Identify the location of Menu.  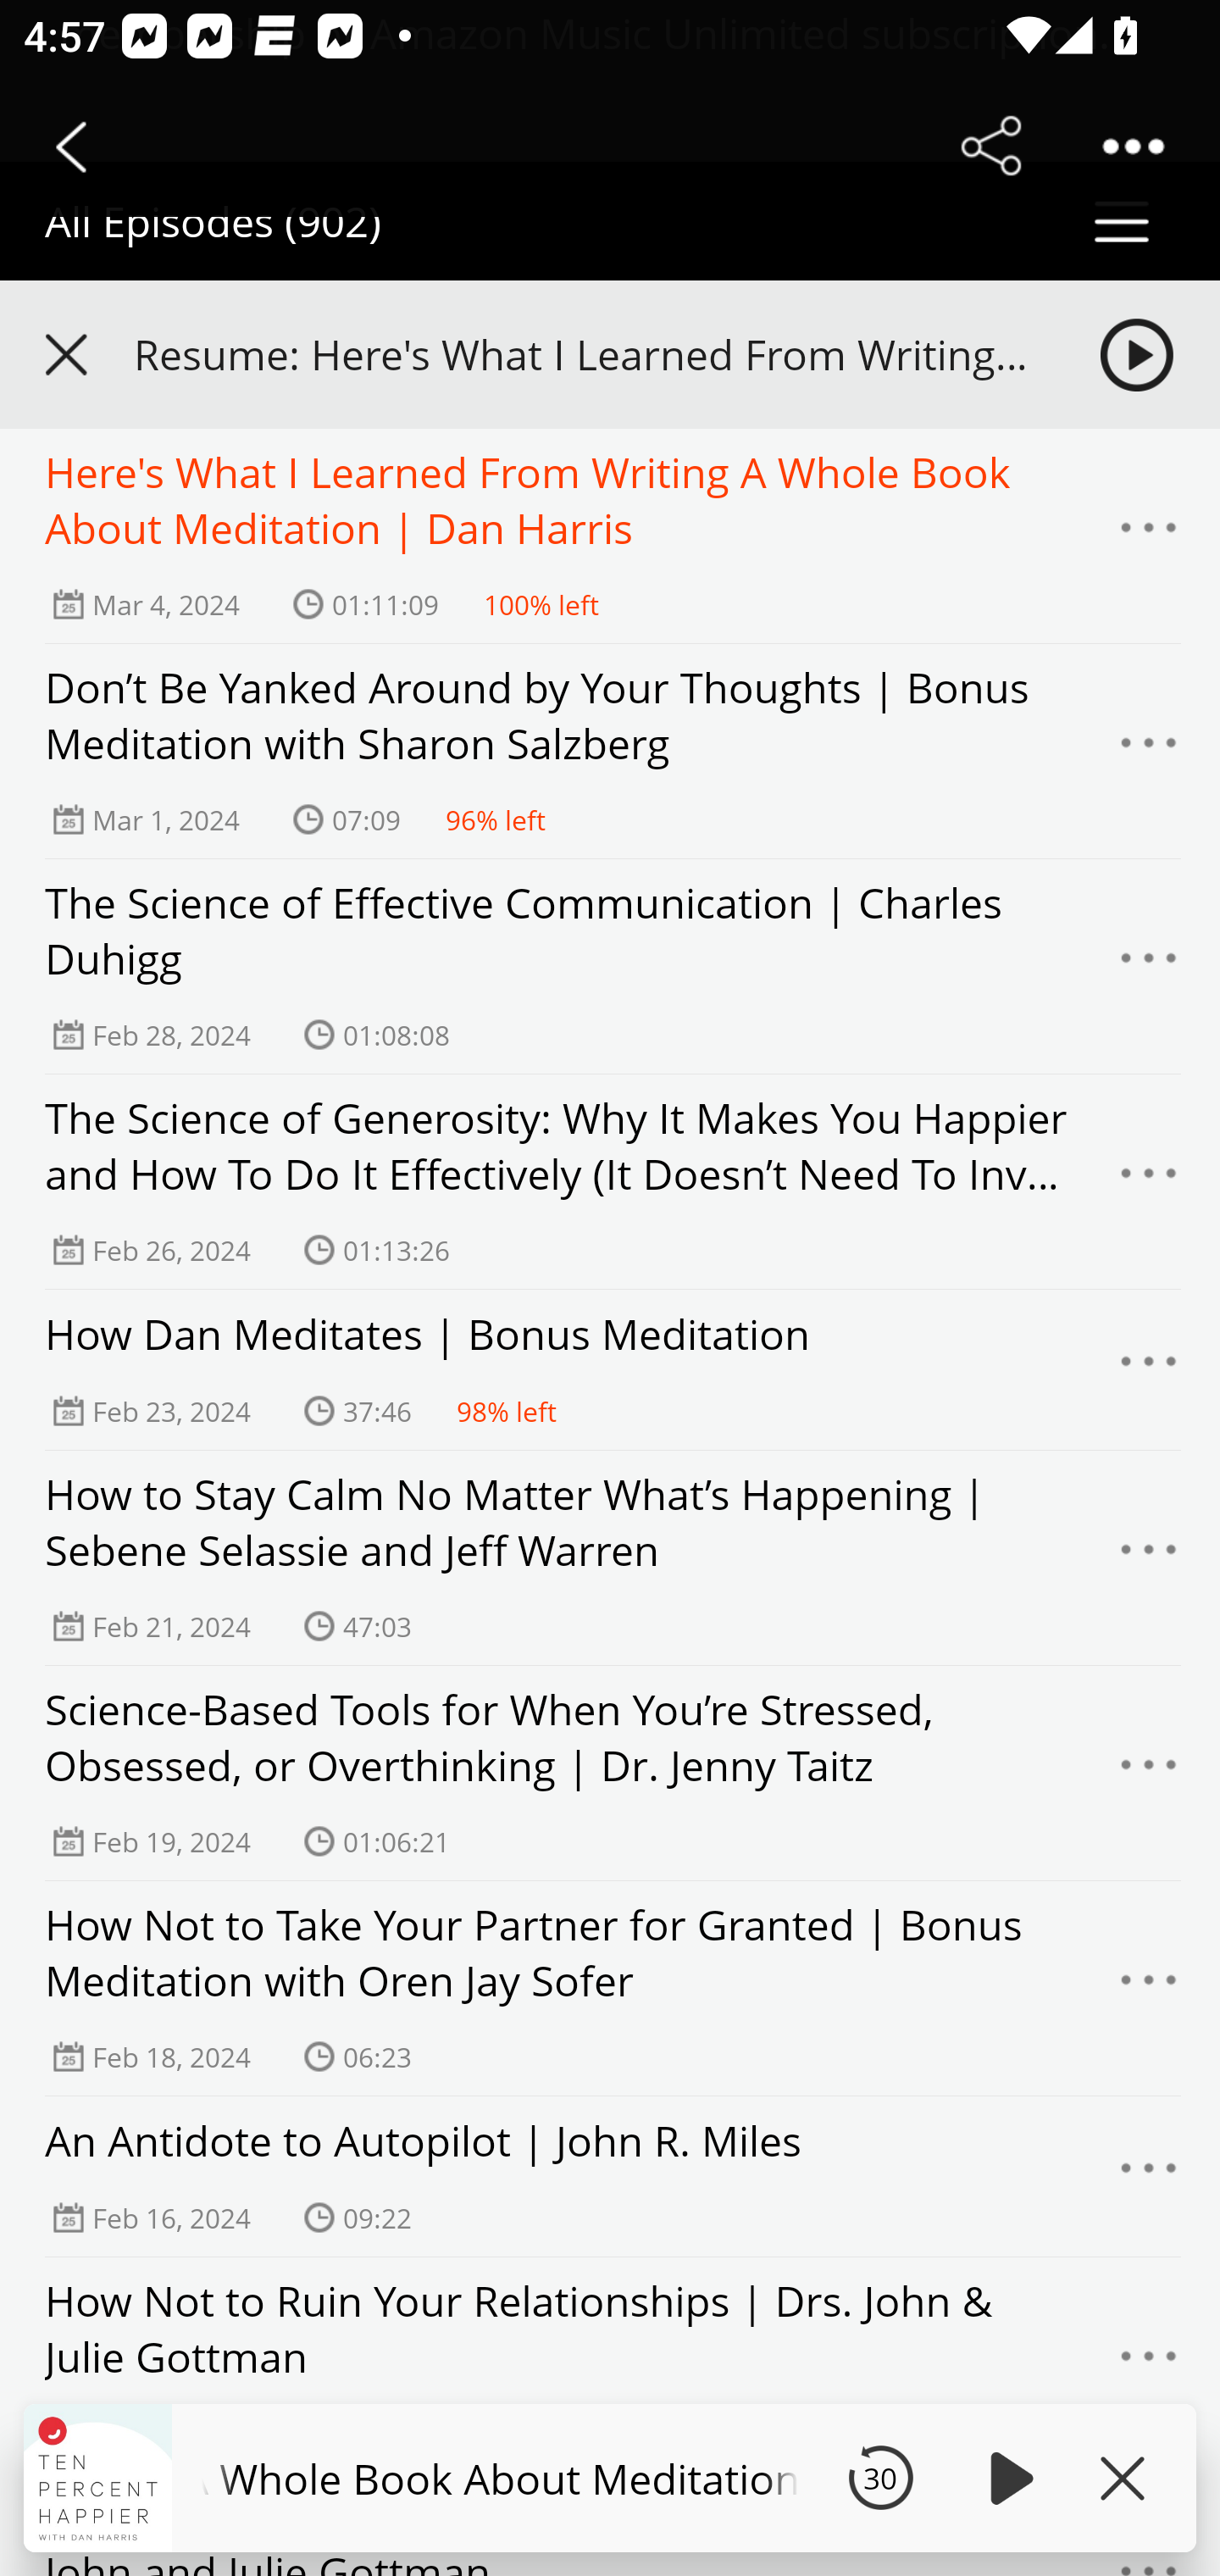
(1149, 2176).